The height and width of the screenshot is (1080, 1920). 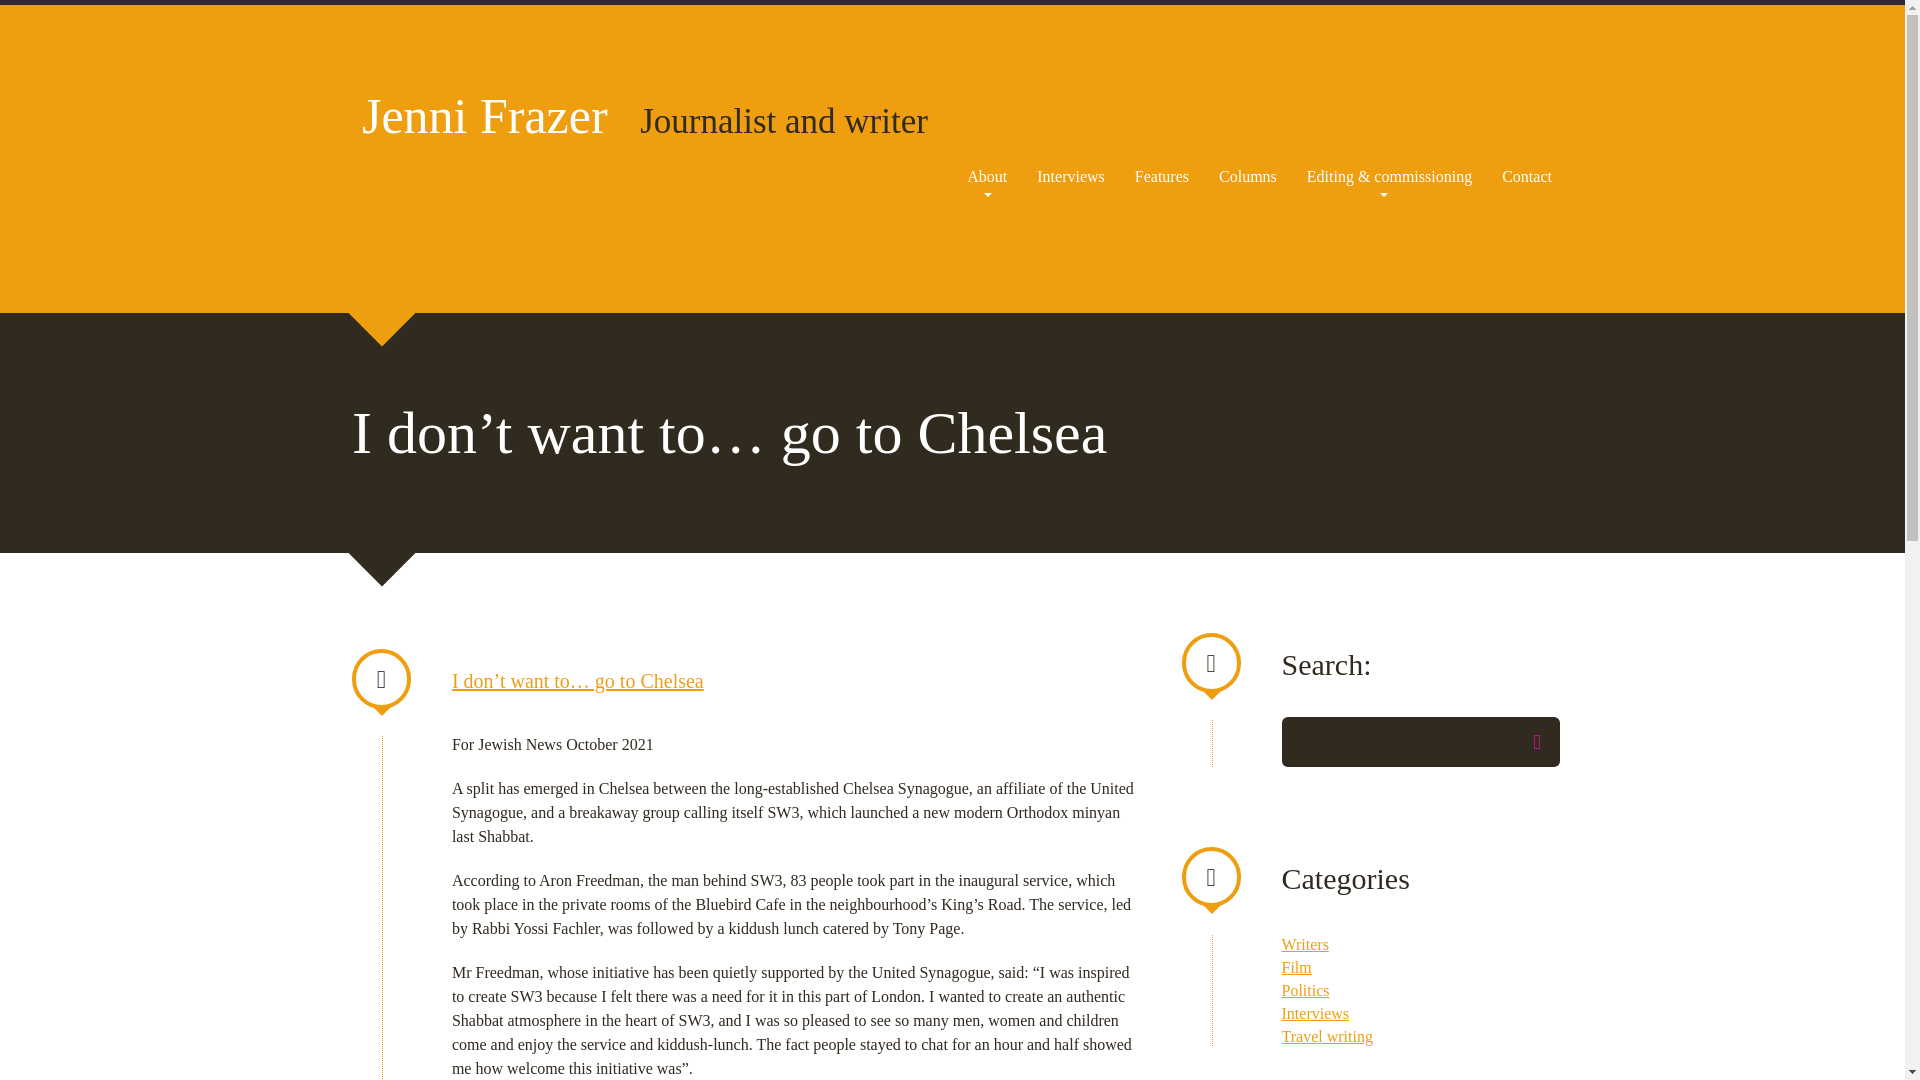 I want to click on About, so click(x=986, y=176).